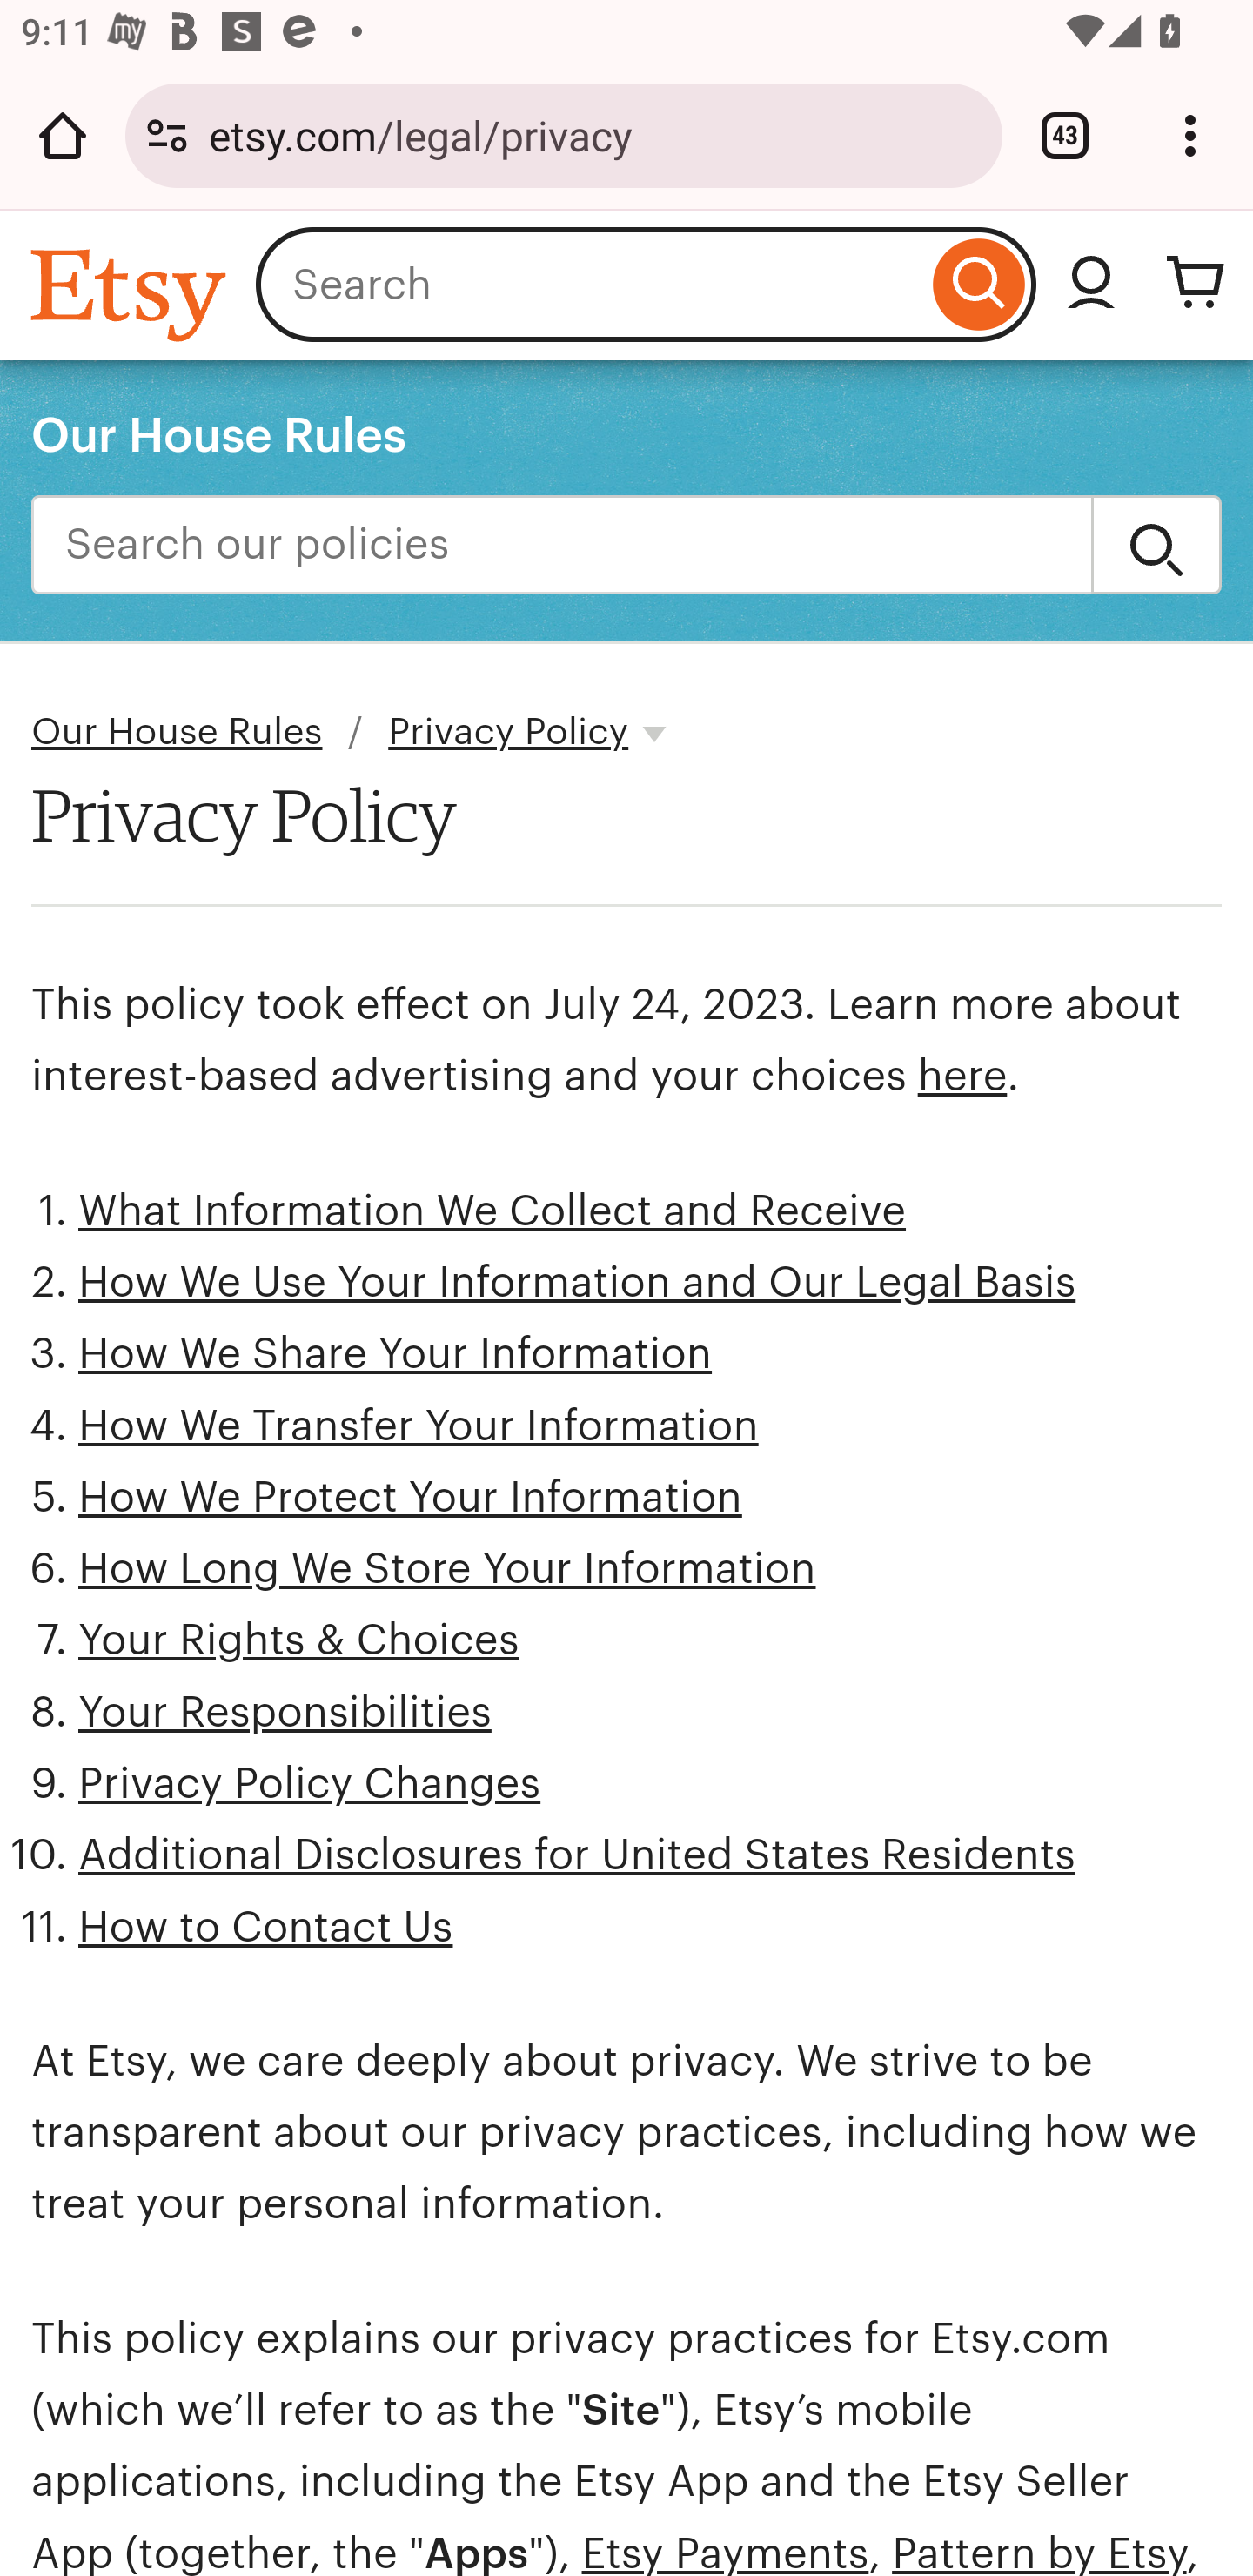 Image resolution: width=1253 pixels, height=2576 pixels. What do you see at coordinates (1190, 135) in the screenshot?
I see `Customize and control Google Chrome` at bounding box center [1190, 135].